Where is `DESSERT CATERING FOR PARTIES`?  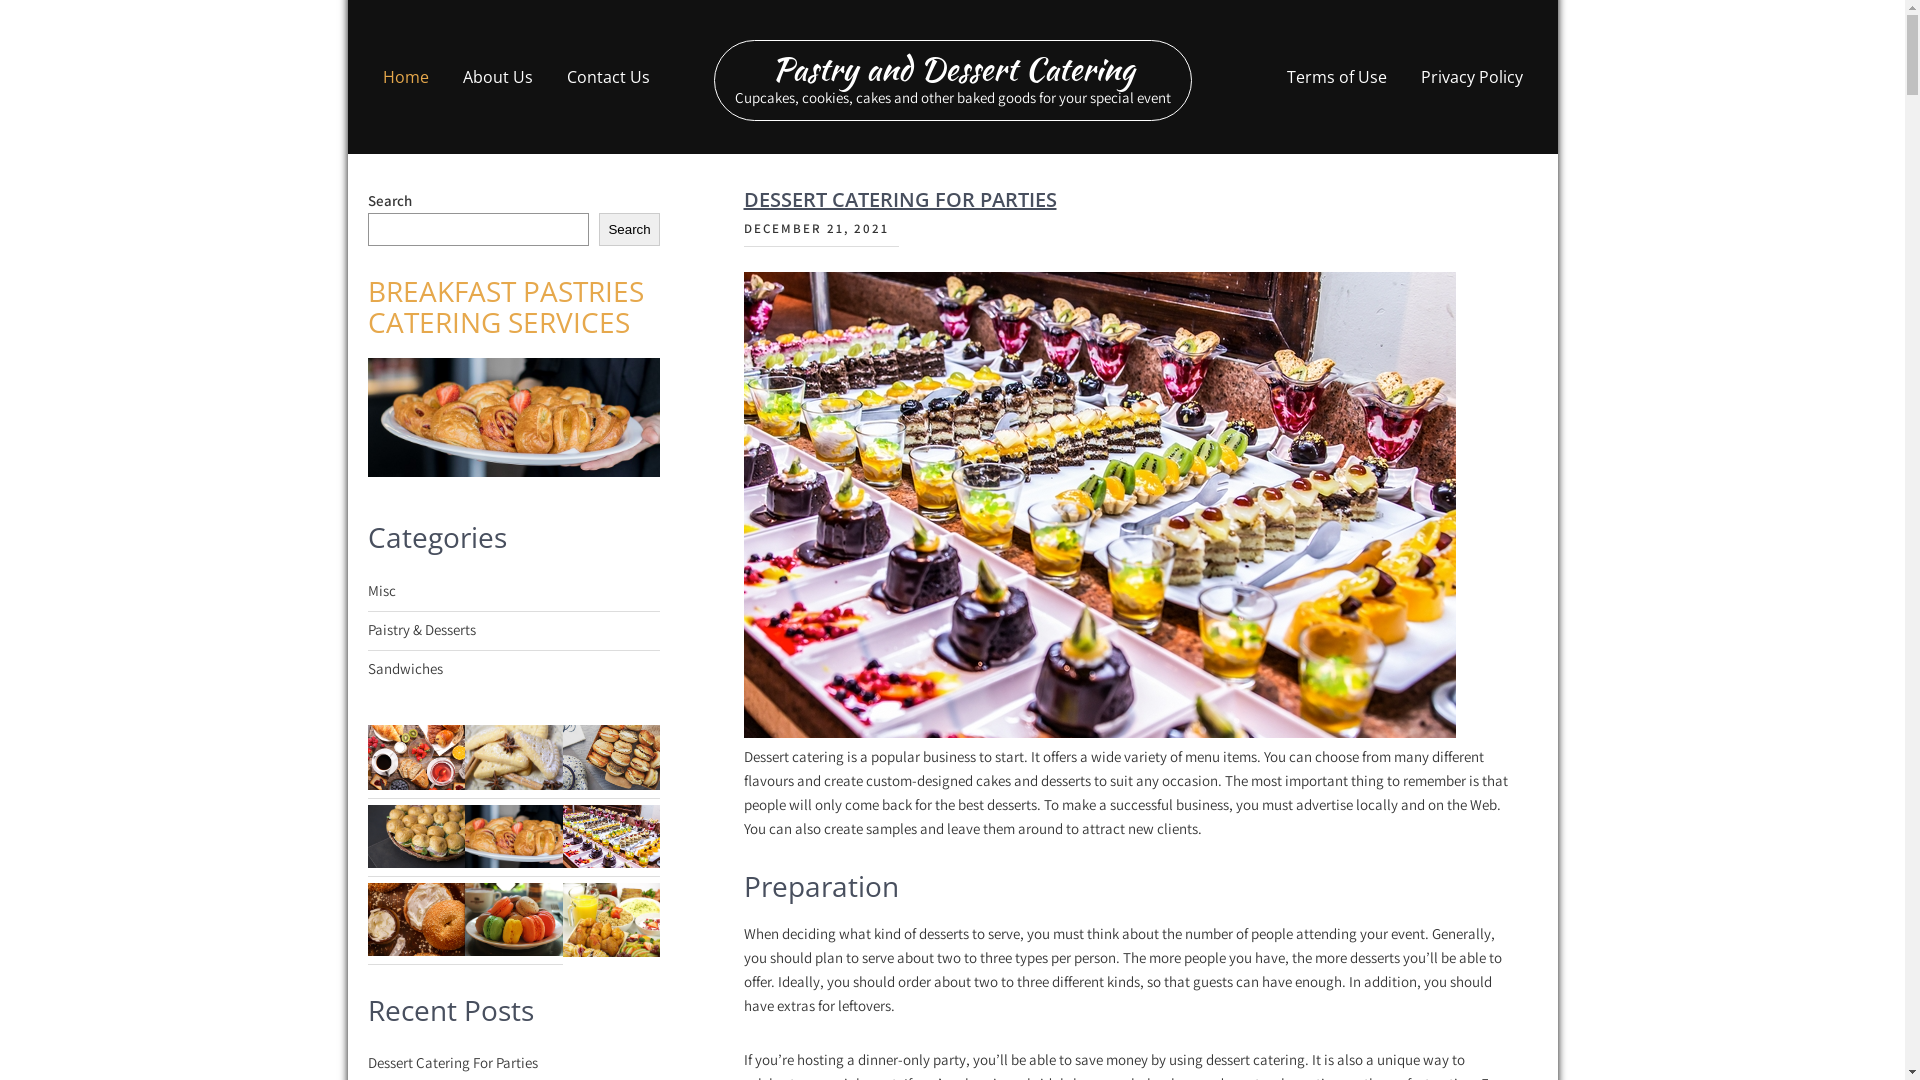 DESSERT CATERING FOR PARTIES is located at coordinates (900, 200).